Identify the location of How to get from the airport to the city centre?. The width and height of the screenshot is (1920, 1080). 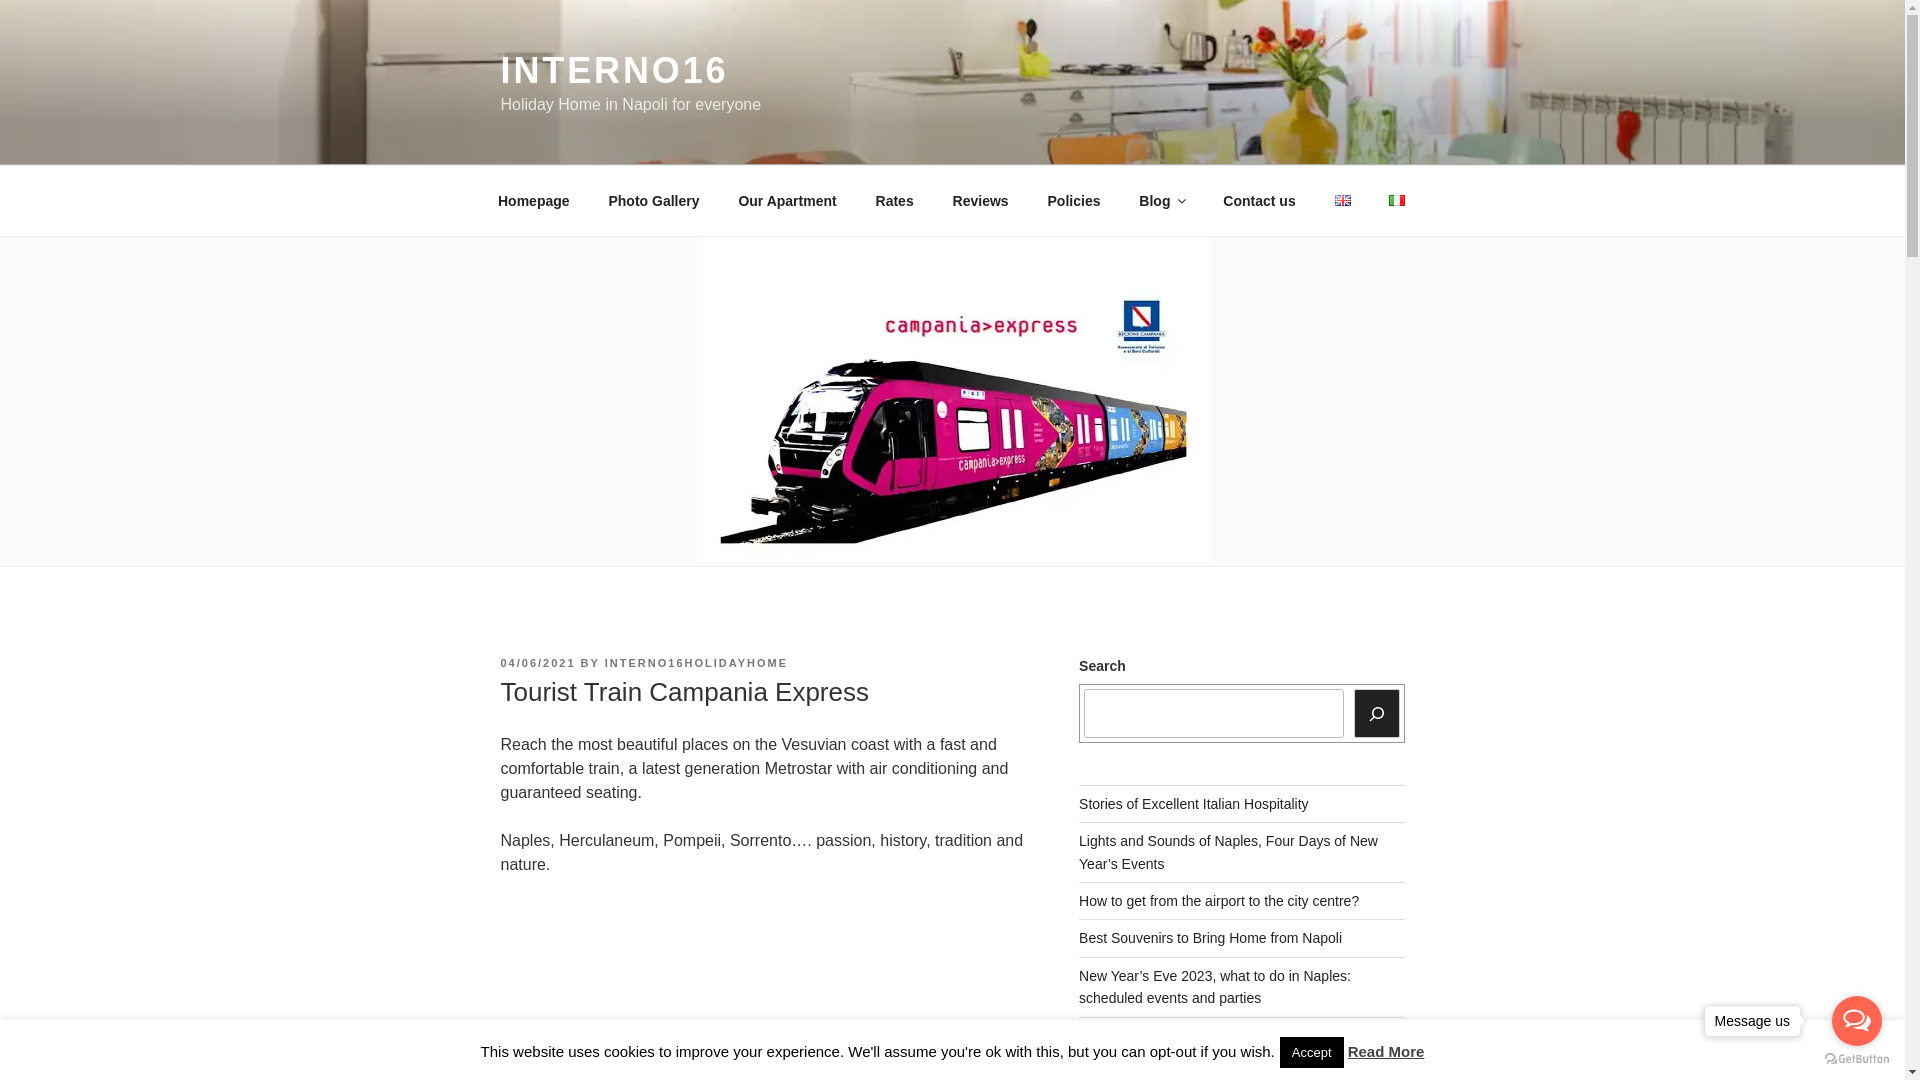
(1219, 901).